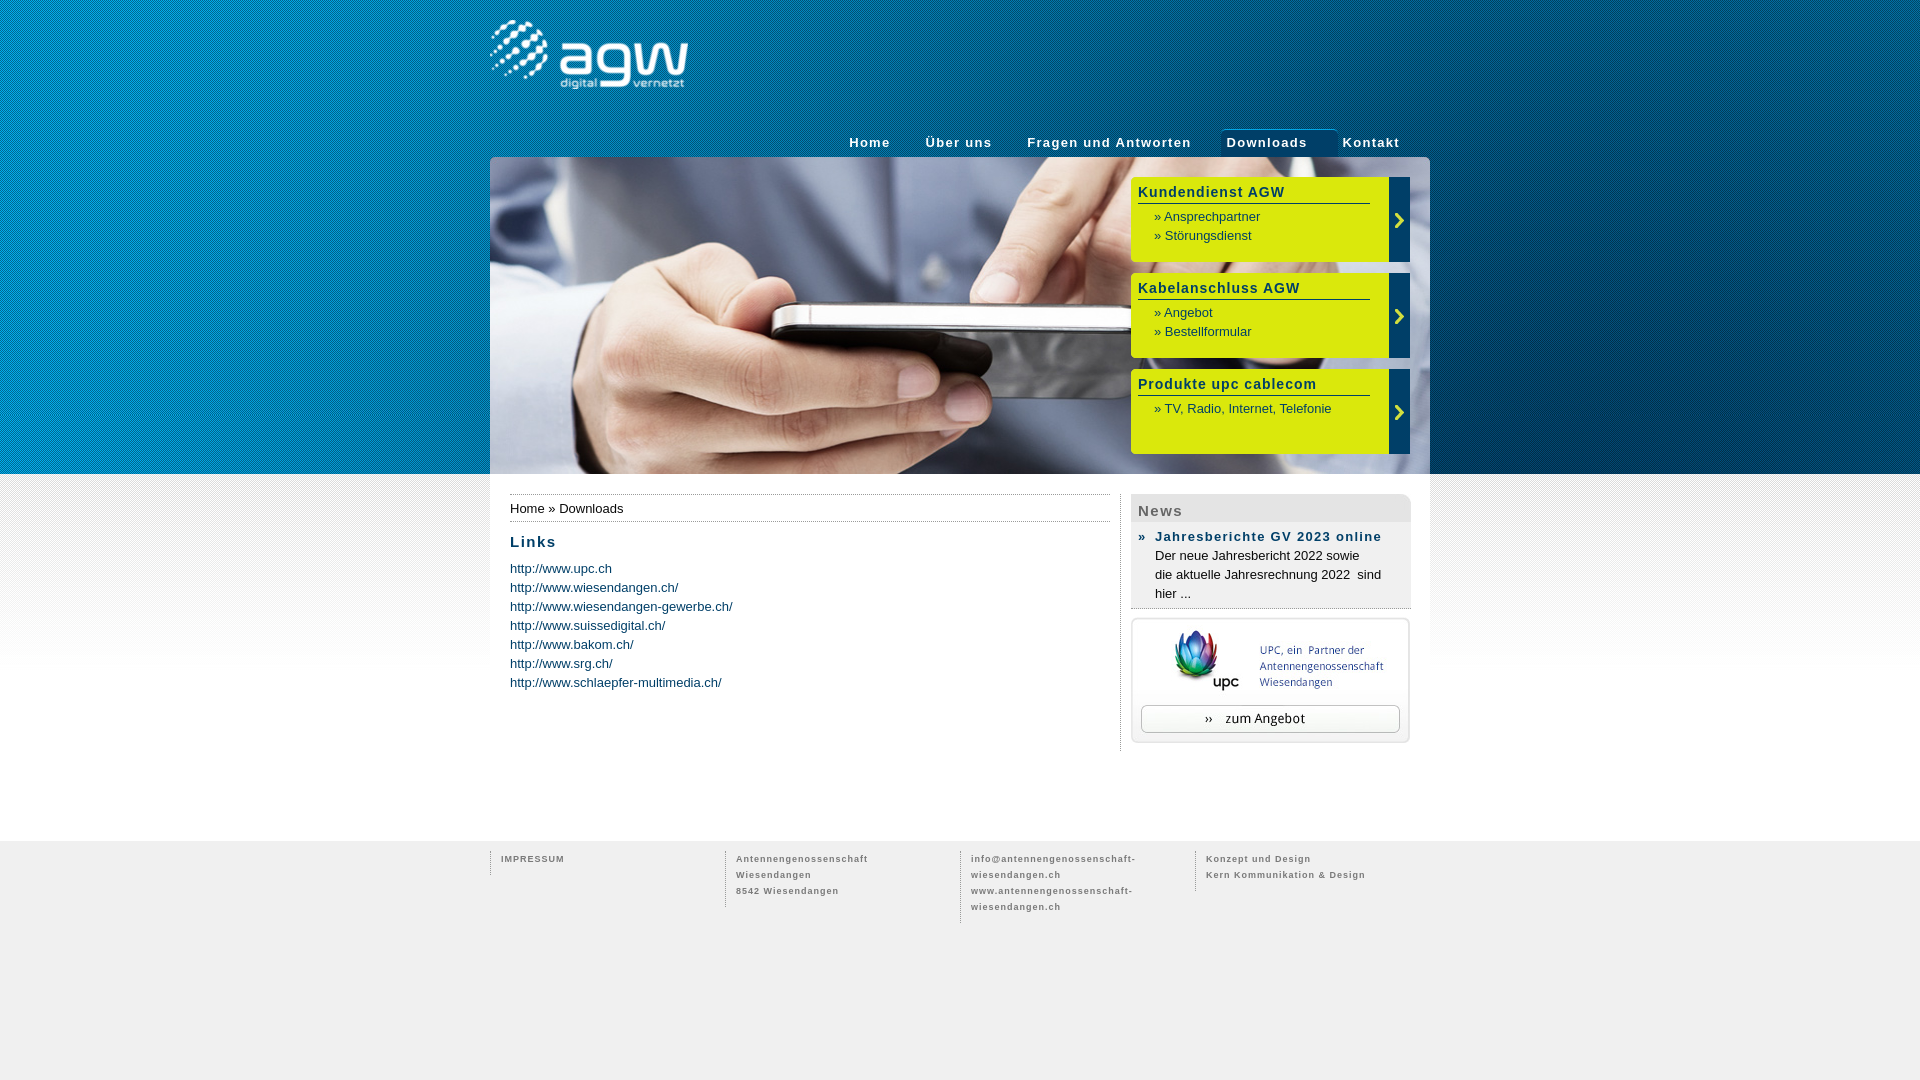 The image size is (1920, 1080). I want to click on Fragen und Antworten, so click(1109, 142).